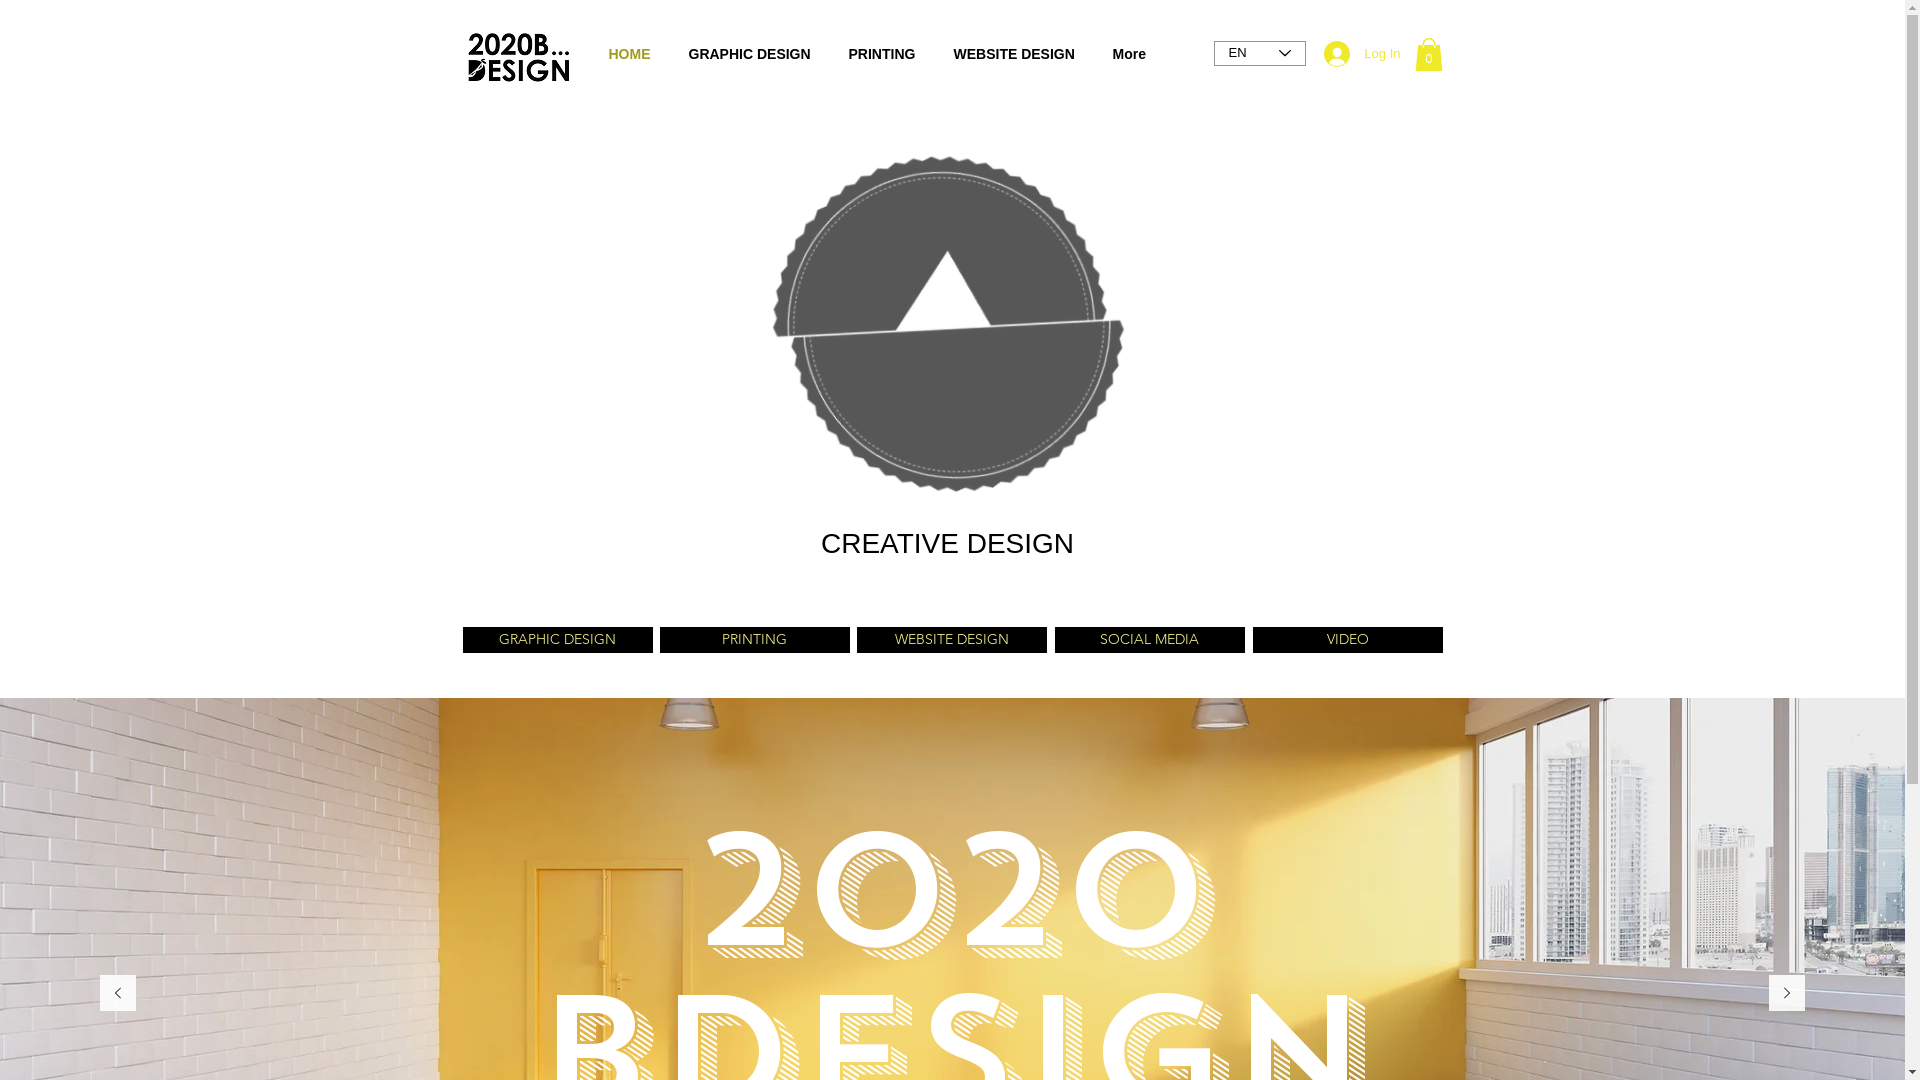 The height and width of the screenshot is (1080, 1920). Describe the element at coordinates (1362, 54) in the screenshot. I see `Log In` at that location.